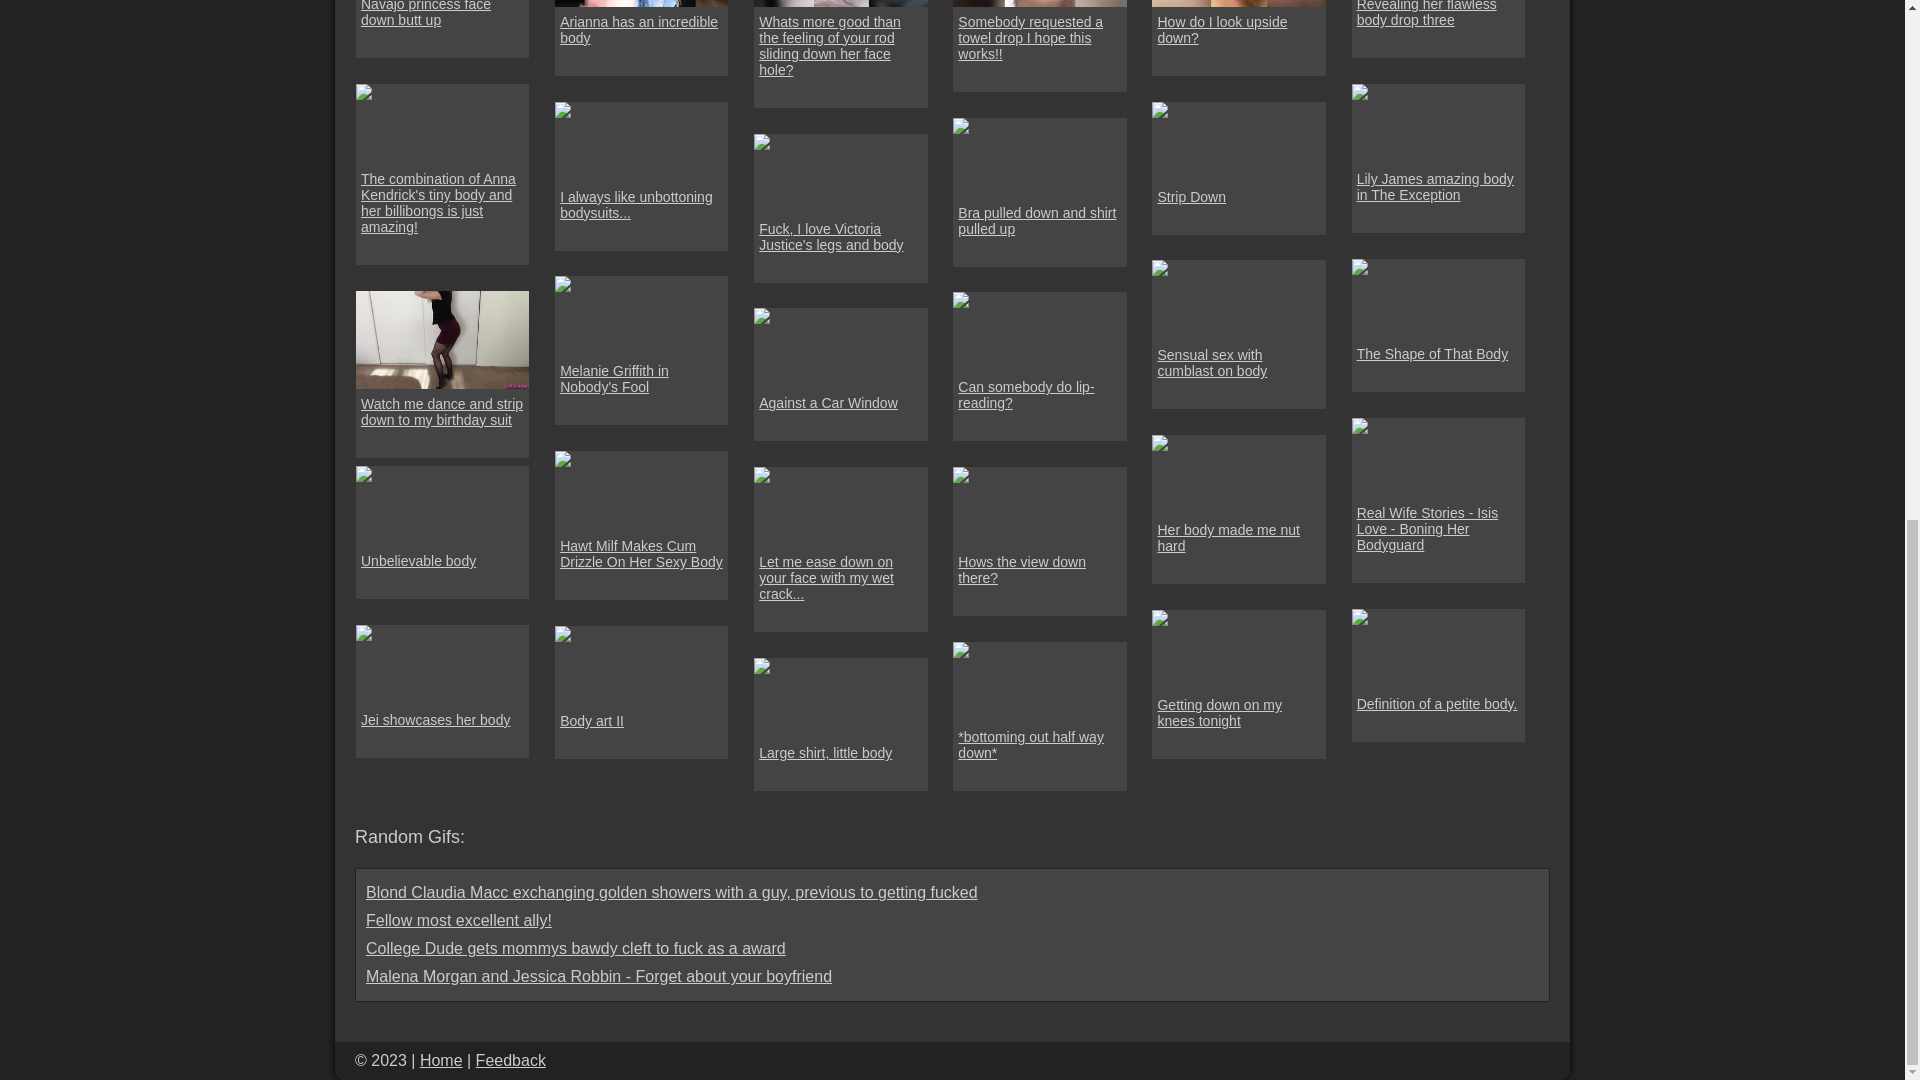 Image resolution: width=1920 pixels, height=1080 pixels. I want to click on Somebody requested a towel drop I hope this works!!, so click(1040, 38).